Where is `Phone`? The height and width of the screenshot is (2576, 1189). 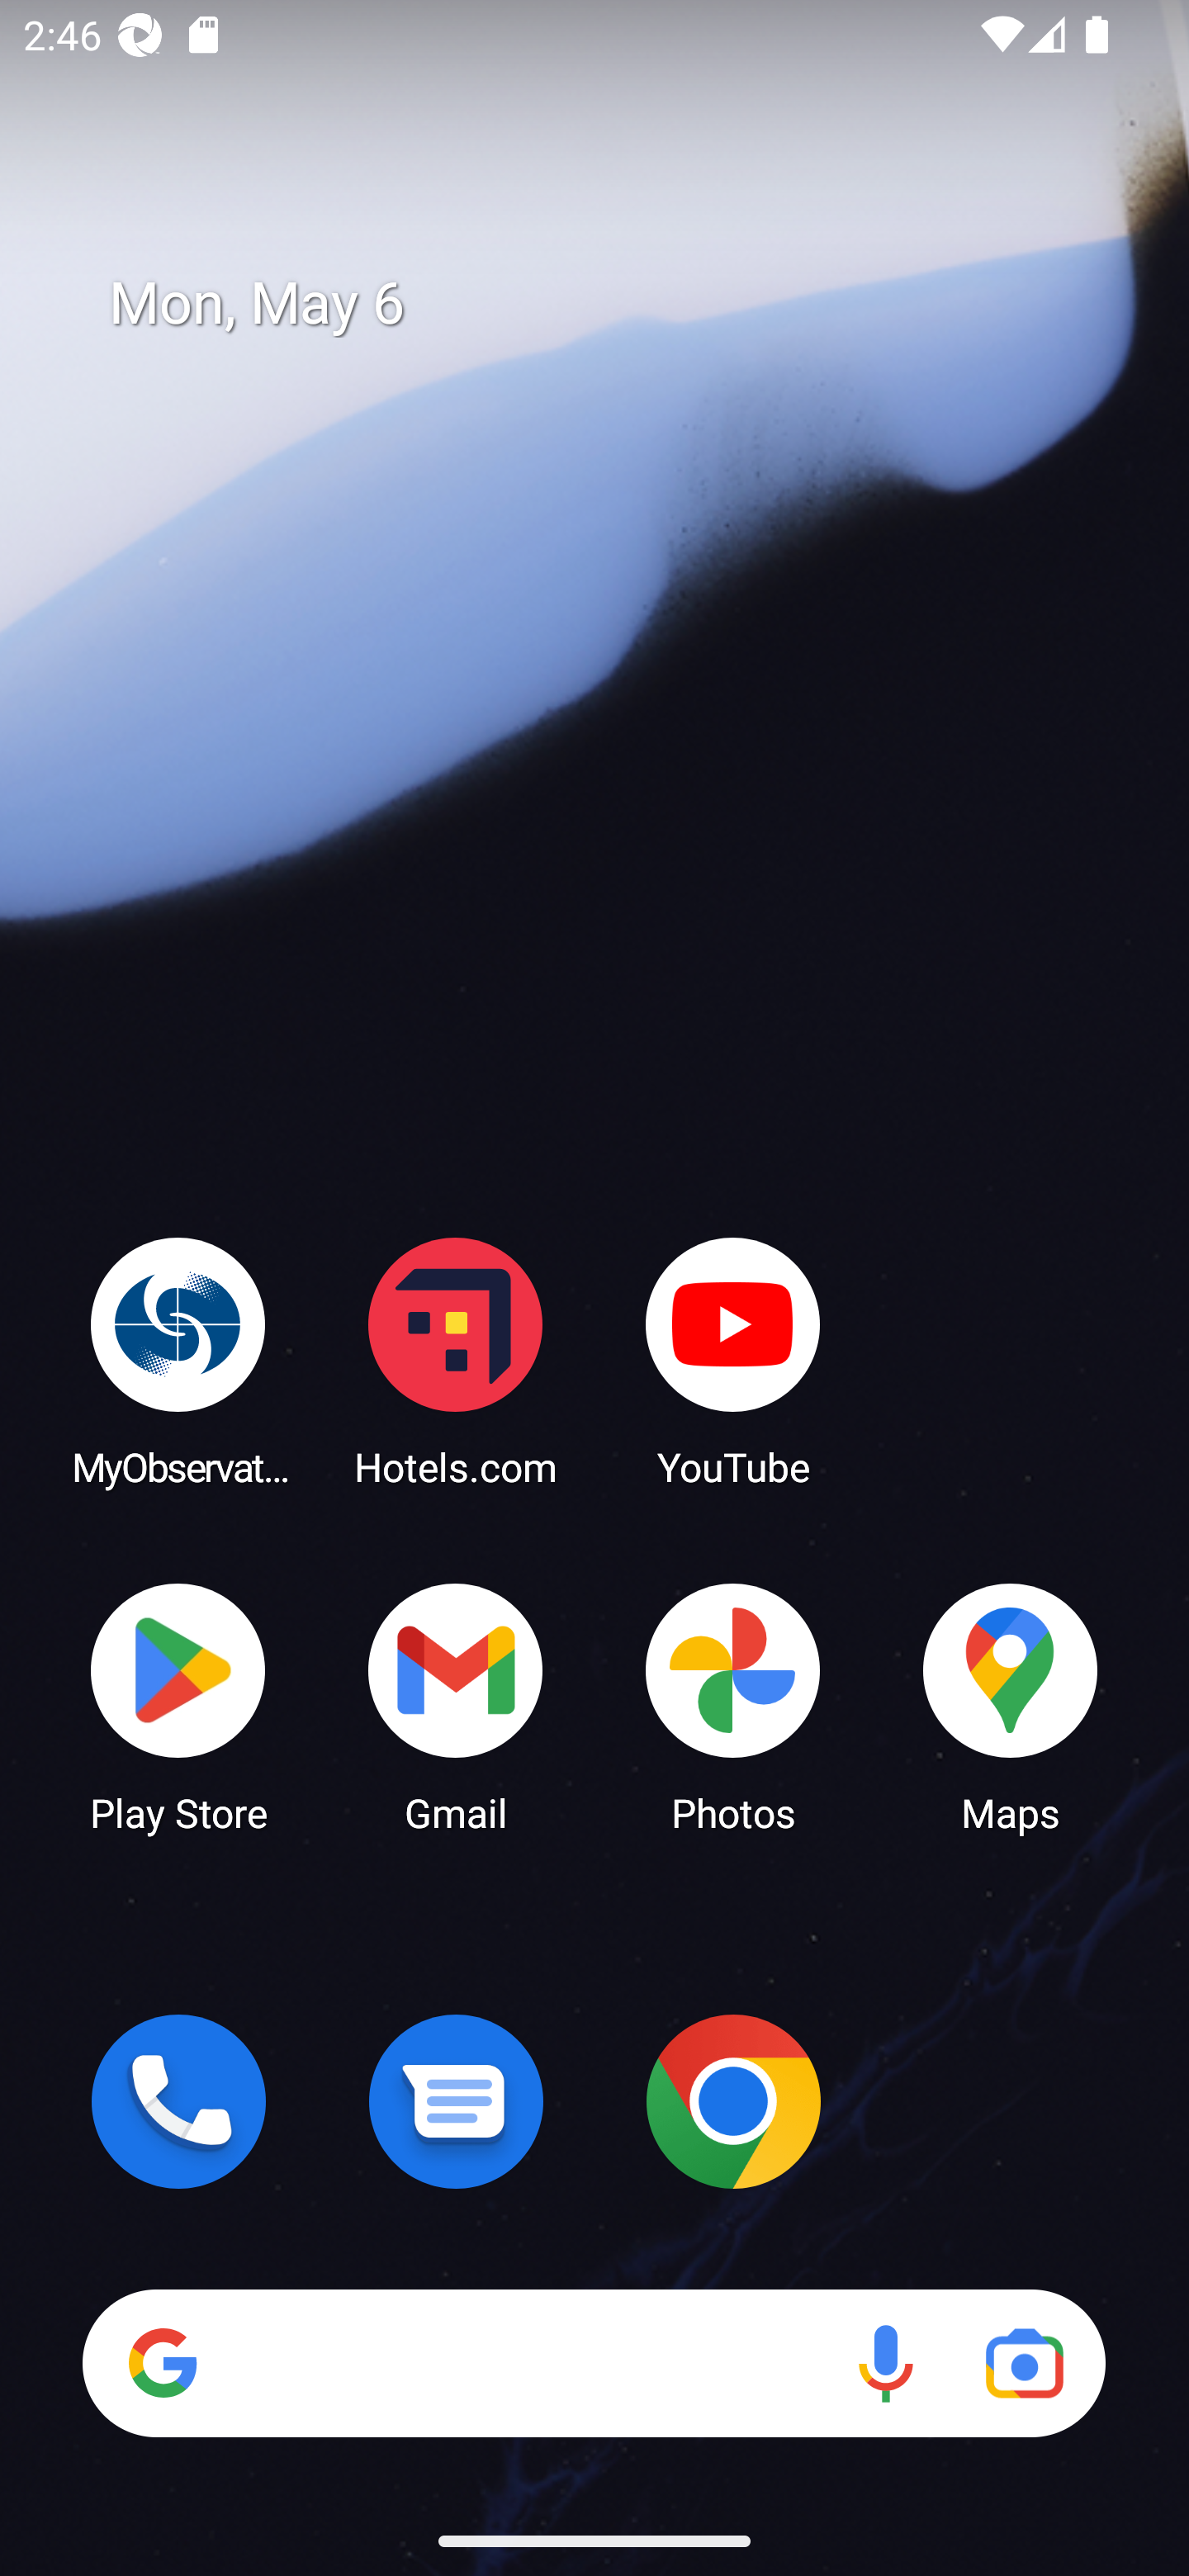
Phone is located at coordinates (178, 2101).